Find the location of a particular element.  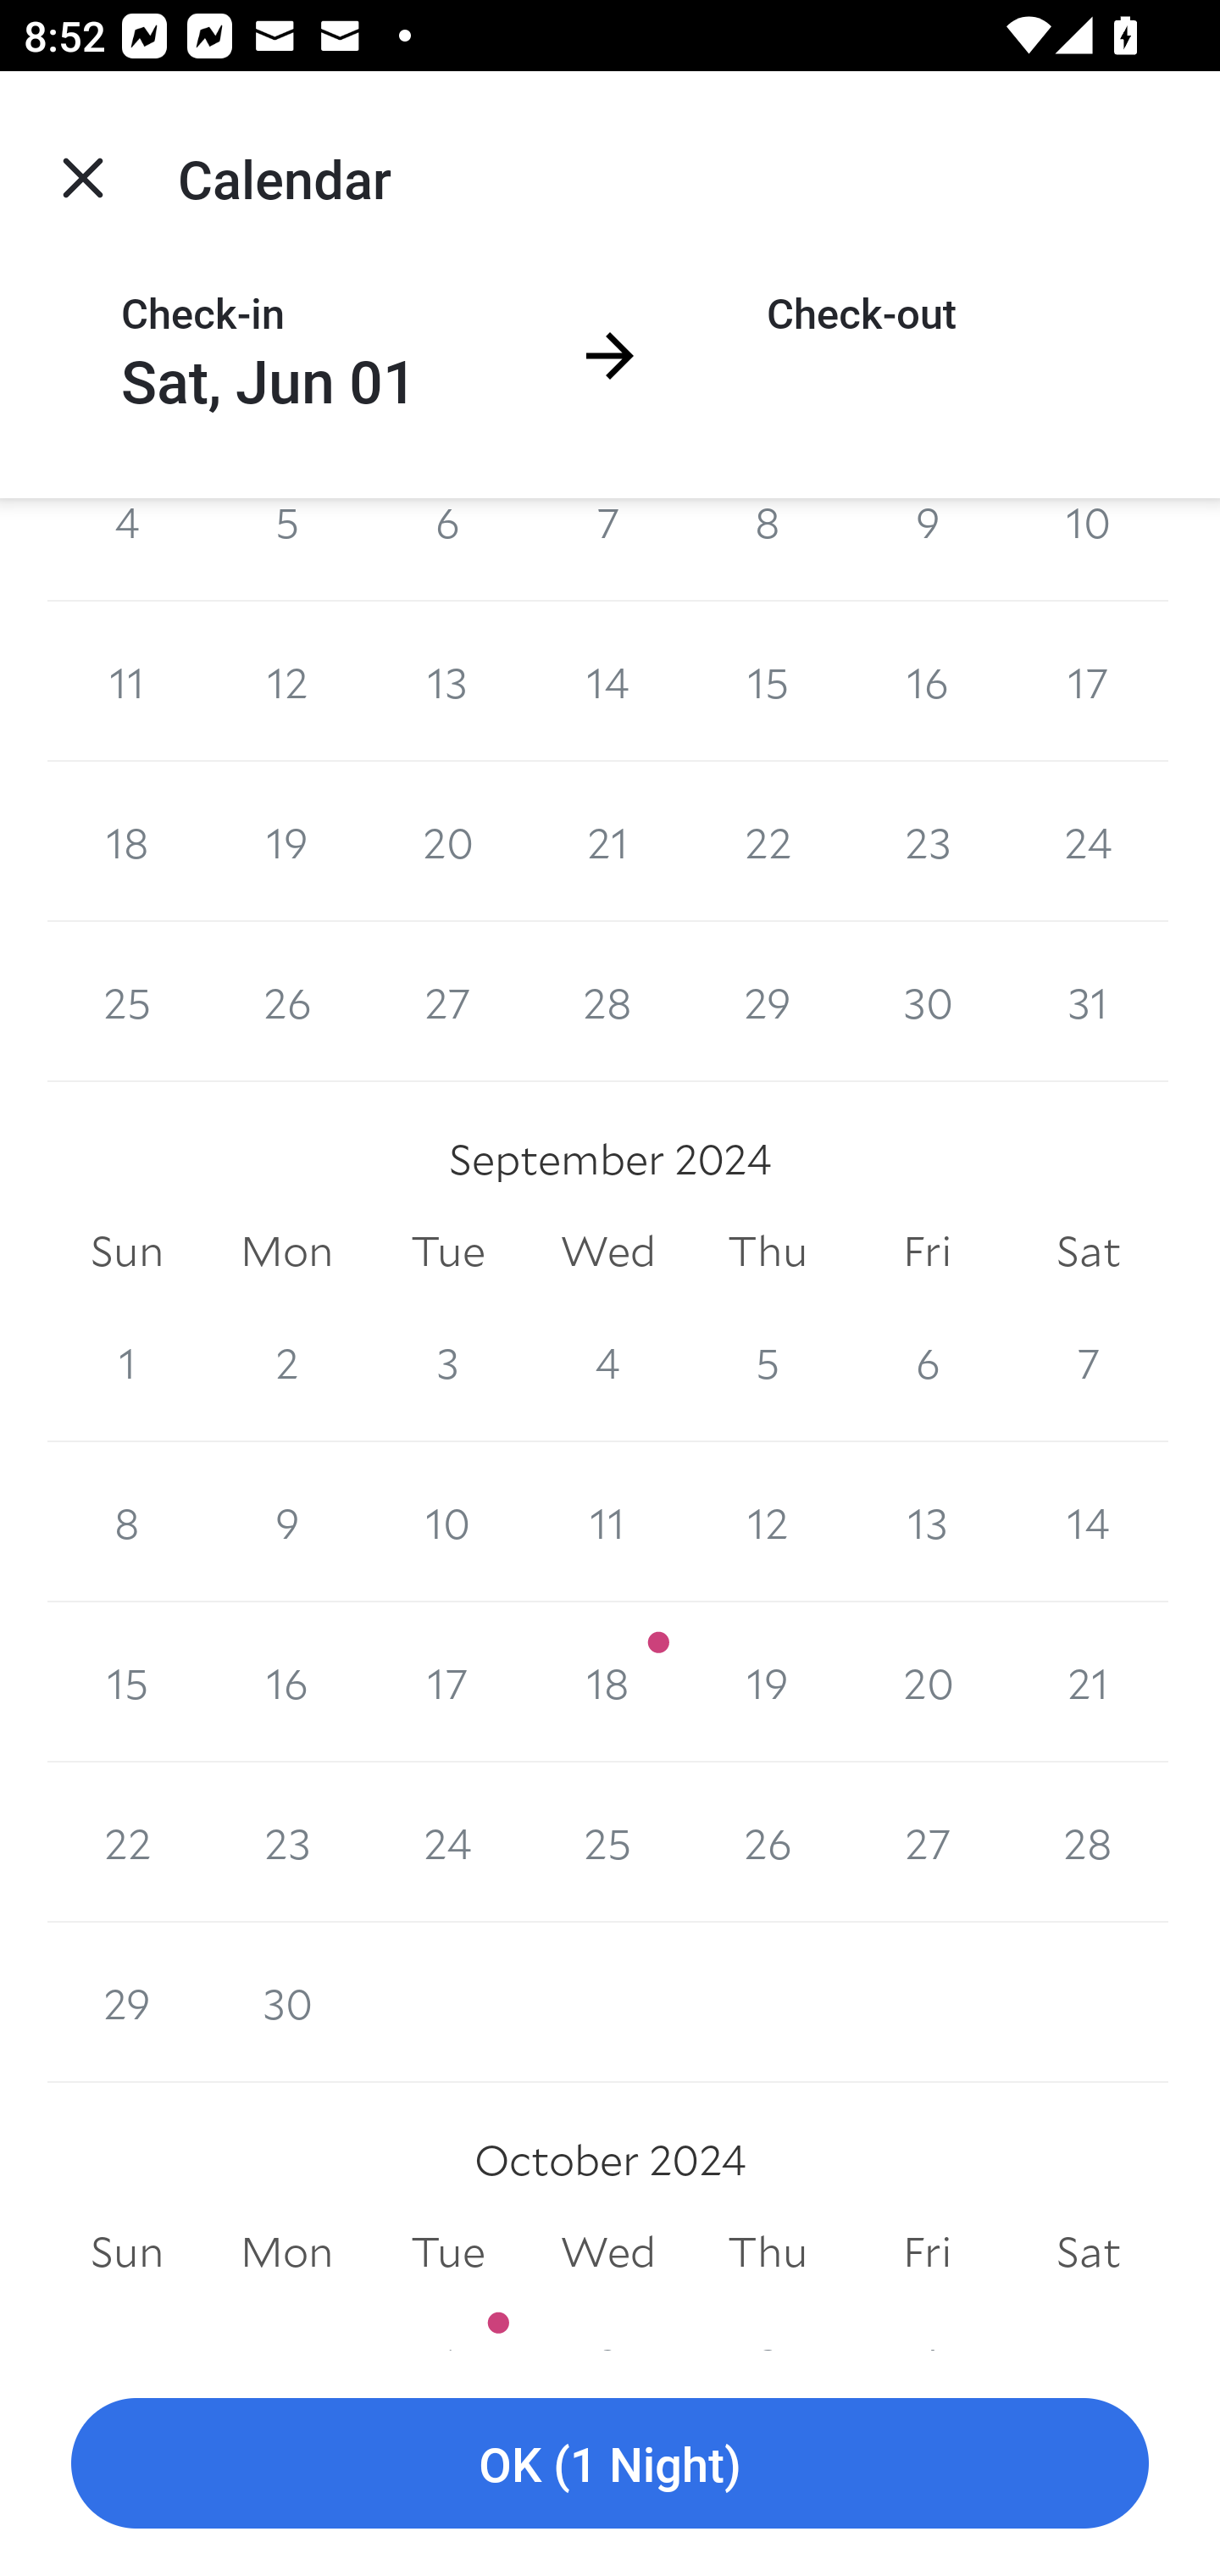

13 13 September 2024 is located at coordinates (927, 1522).